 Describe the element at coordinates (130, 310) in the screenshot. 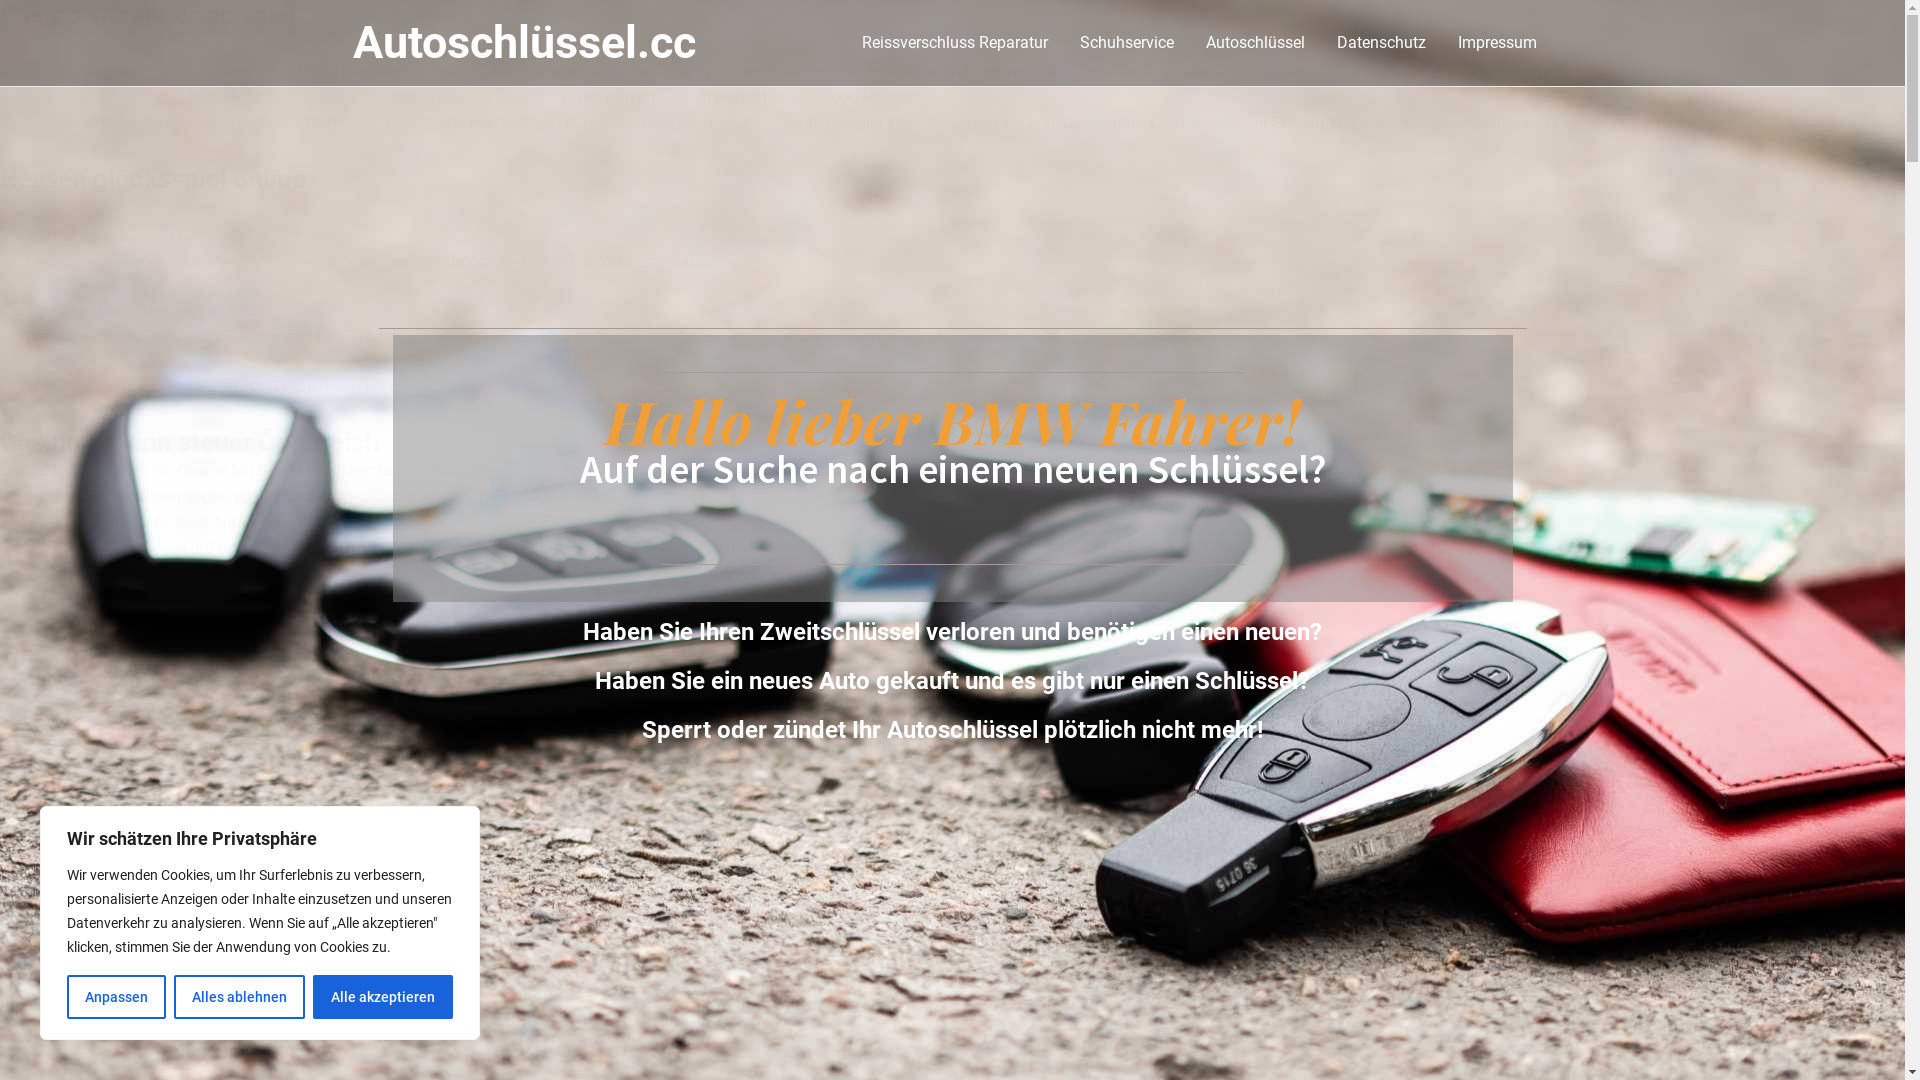

I see `Casino Spins Nach Anmeldung 2023` at that location.